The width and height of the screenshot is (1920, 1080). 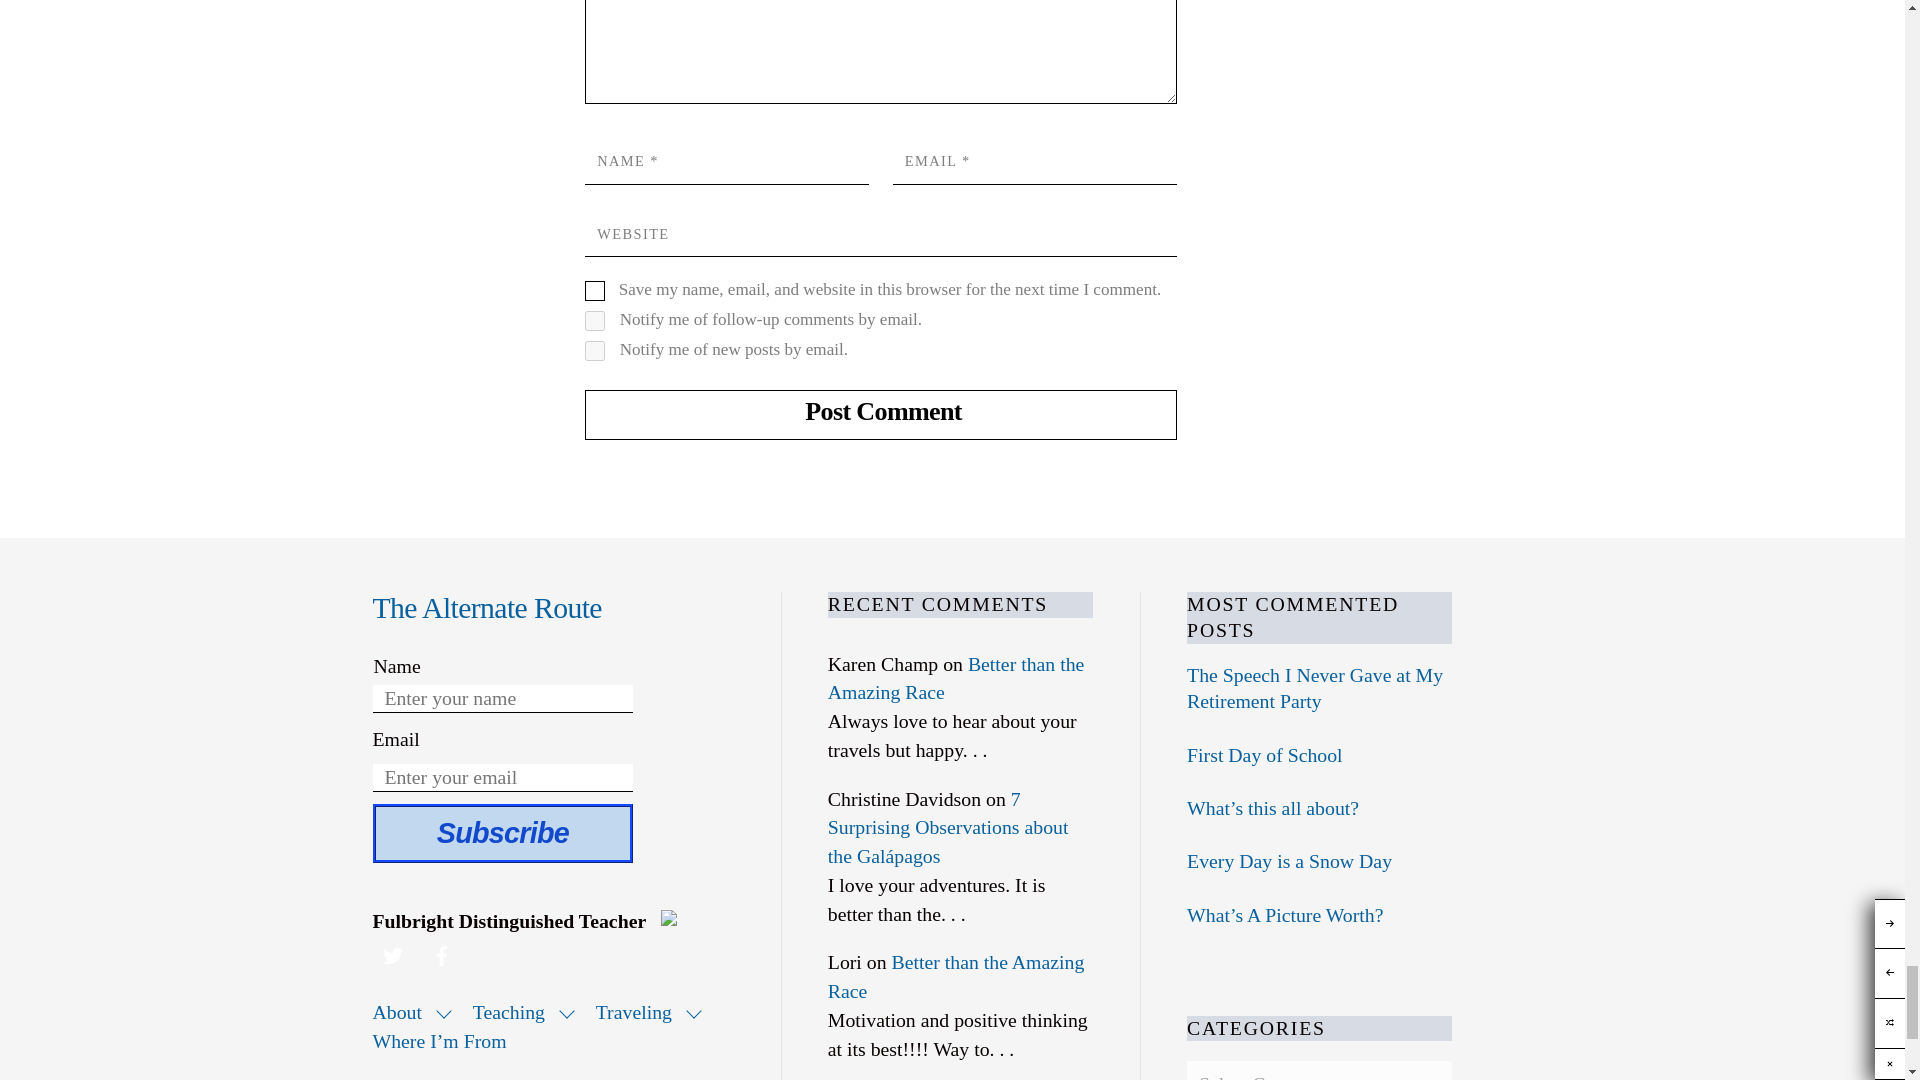 I want to click on yes, so click(x=594, y=290).